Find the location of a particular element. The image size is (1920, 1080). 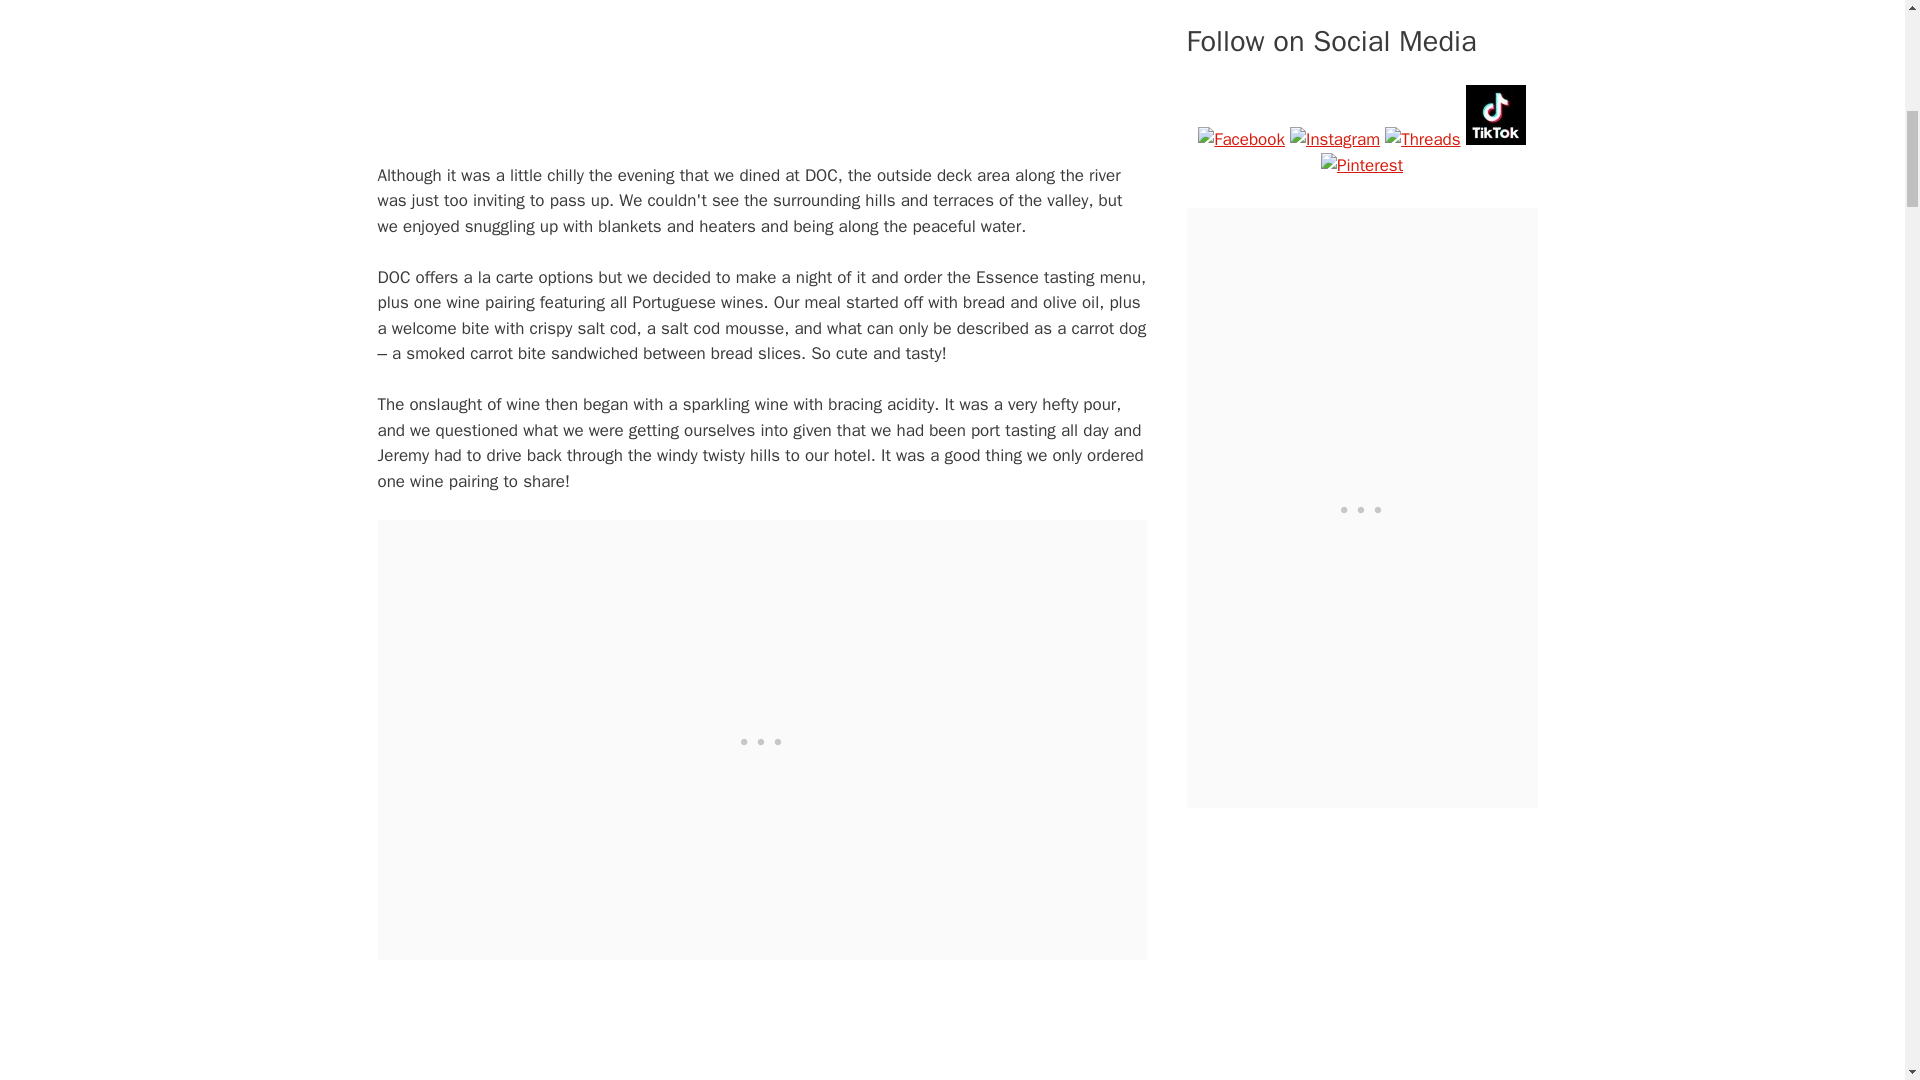

Threads is located at coordinates (1422, 140).